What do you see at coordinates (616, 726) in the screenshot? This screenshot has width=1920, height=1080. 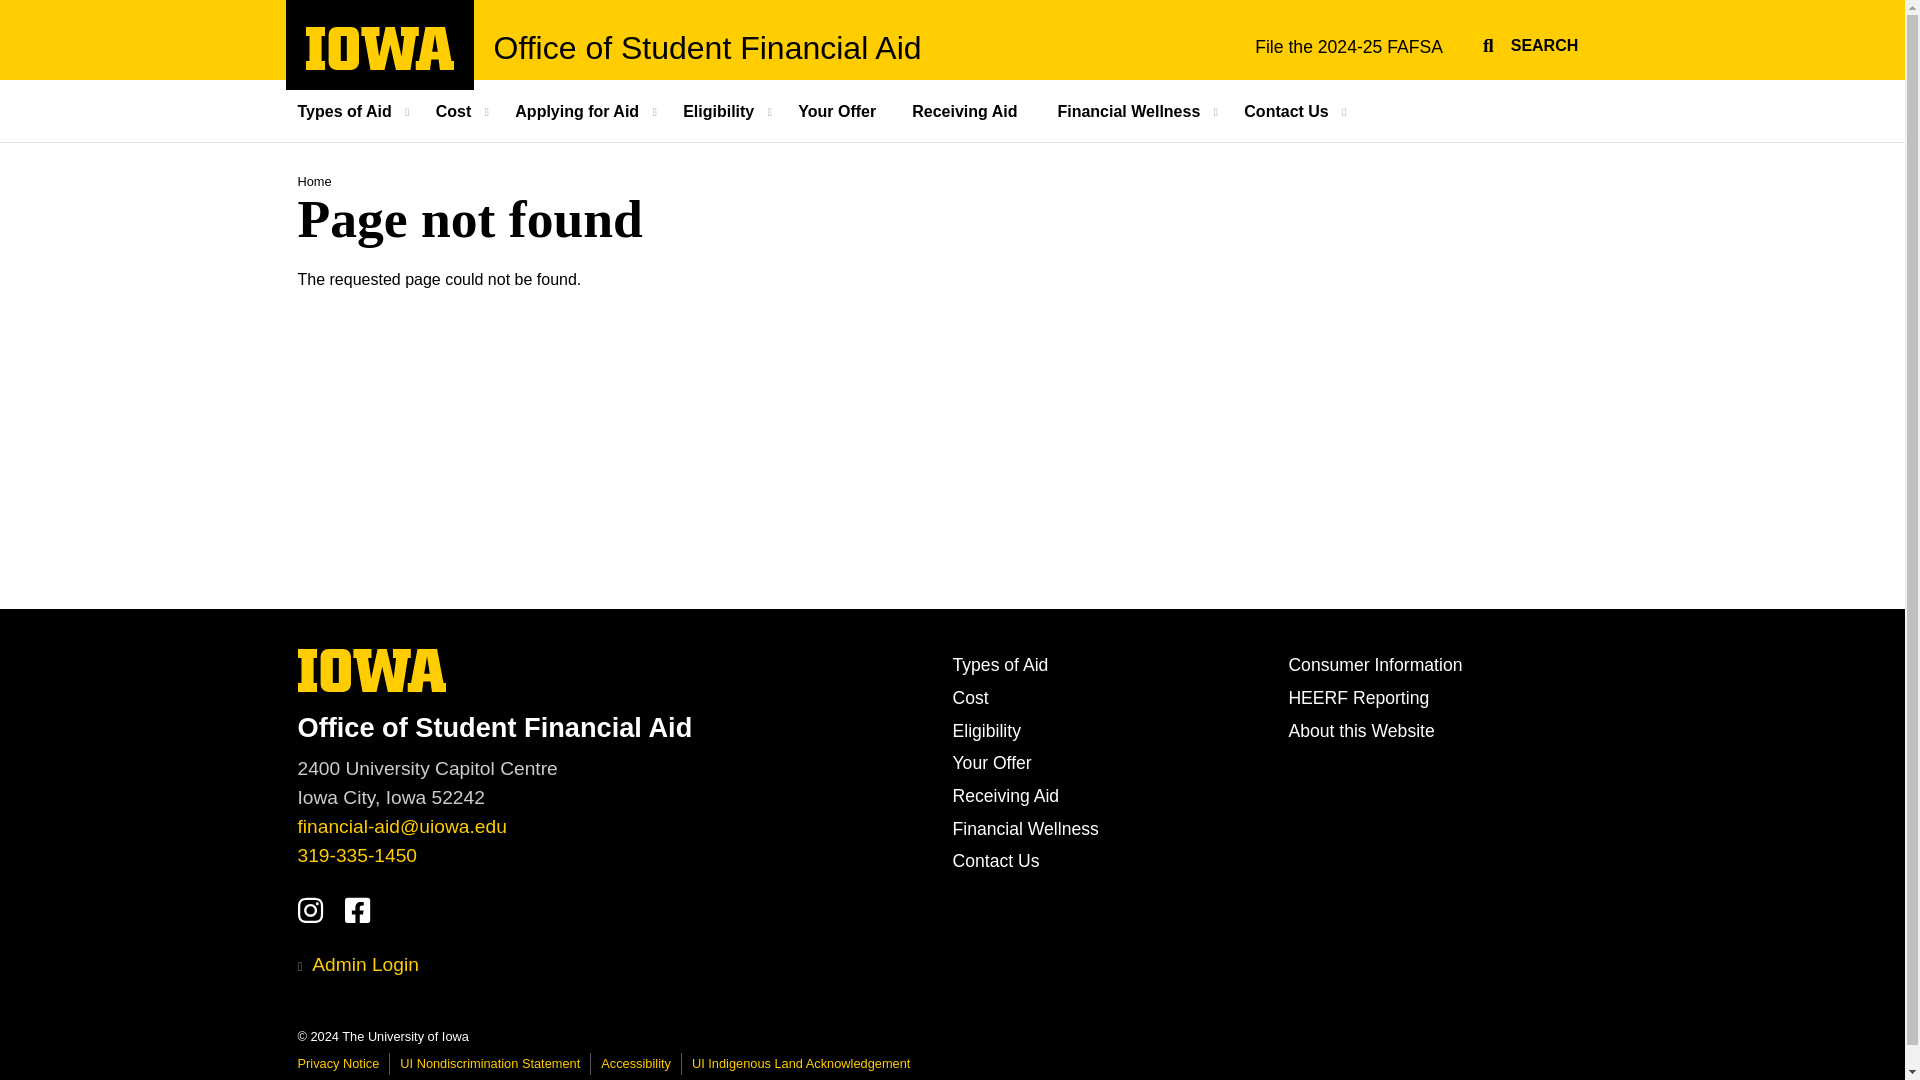 I see `Office of Student Financial Aid` at bounding box center [616, 726].